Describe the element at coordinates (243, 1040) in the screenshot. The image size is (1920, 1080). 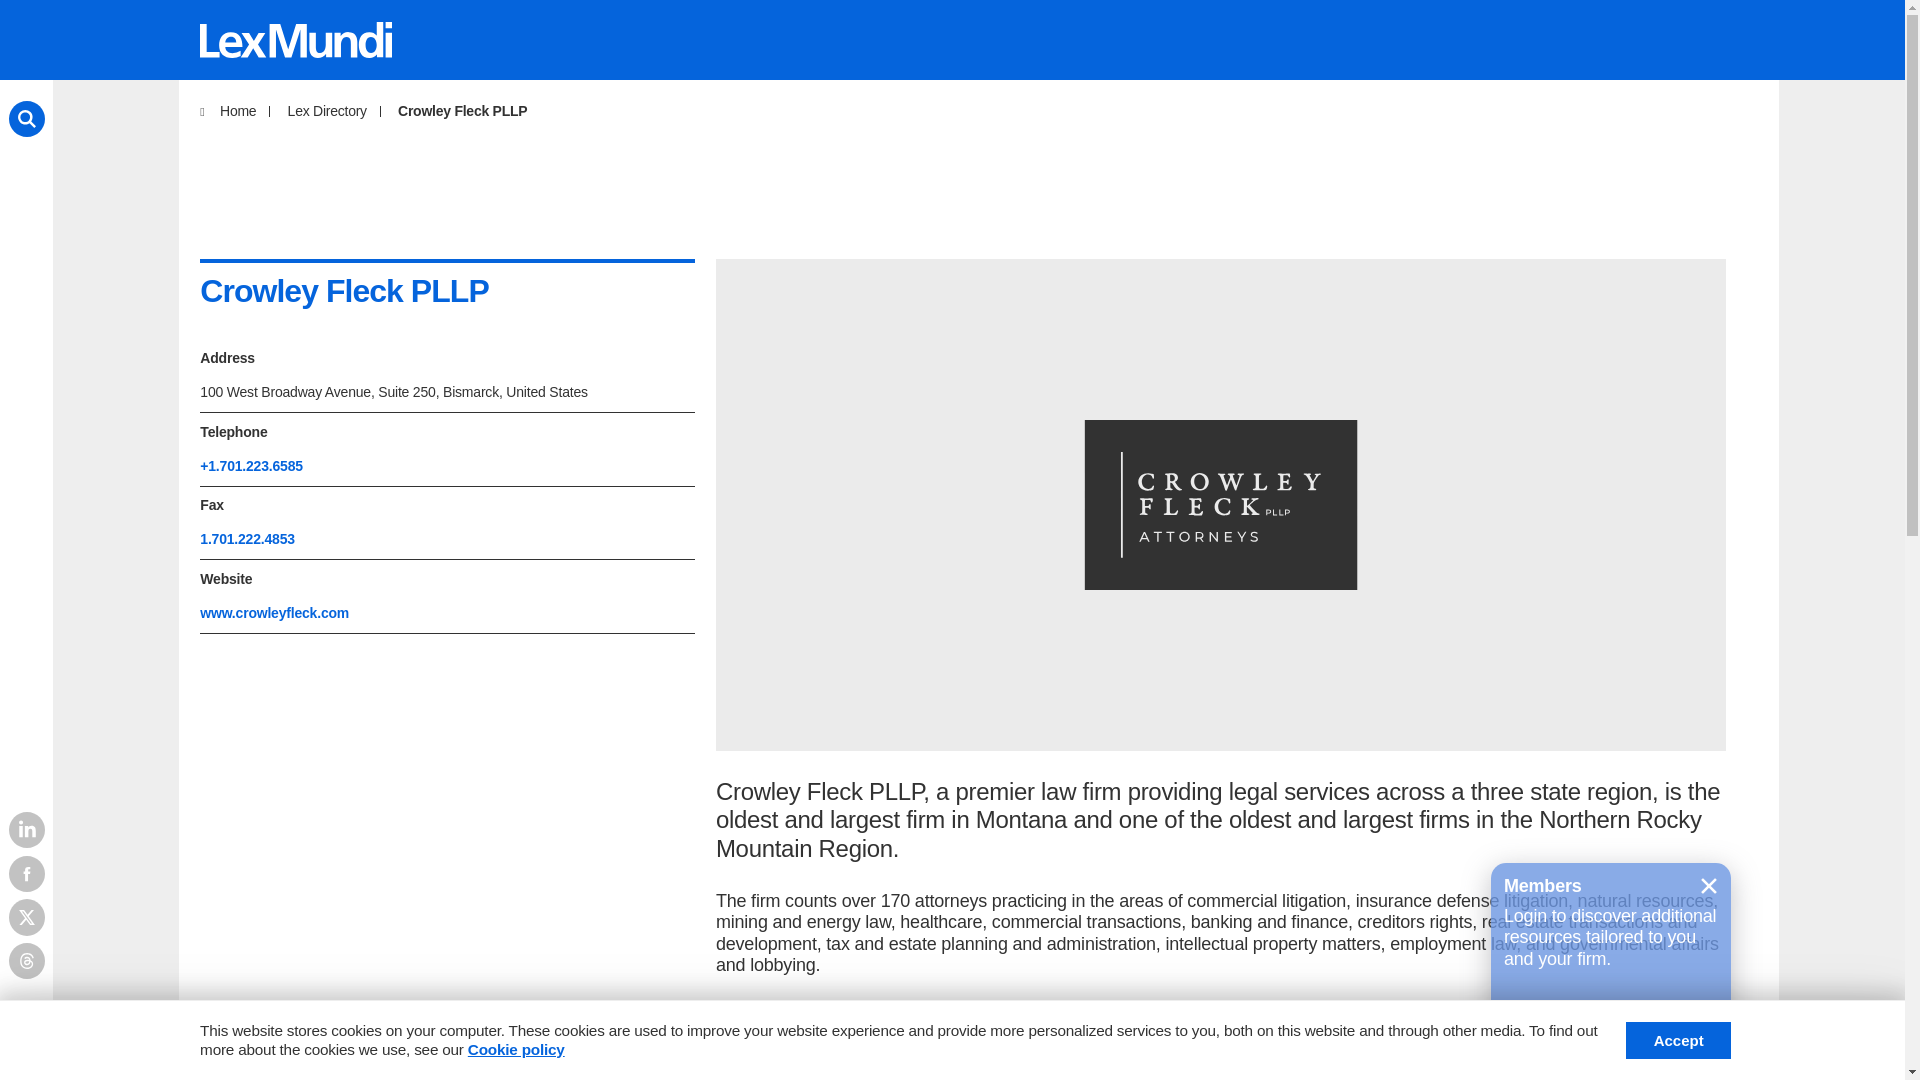
I see `Lex Mundi` at that location.